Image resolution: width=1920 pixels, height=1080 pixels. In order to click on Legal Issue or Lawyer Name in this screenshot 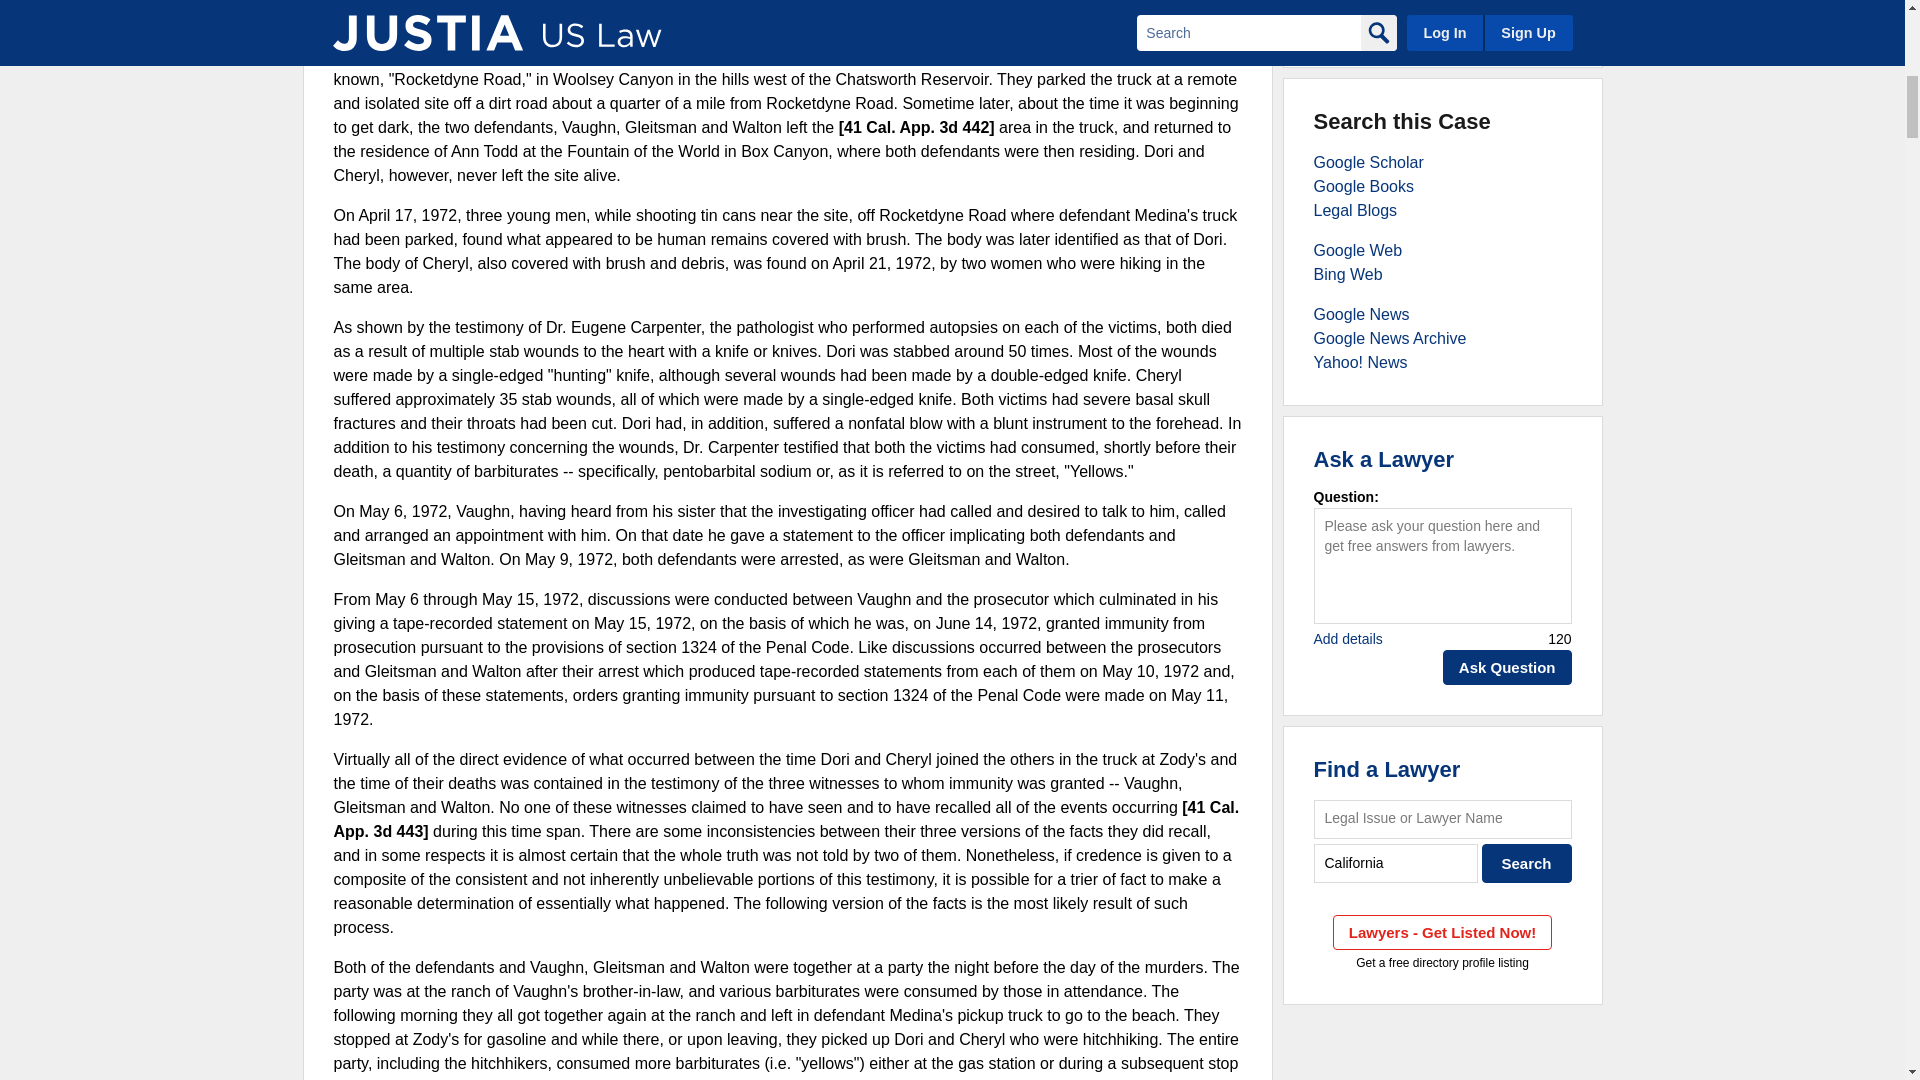, I will do `click(1442, 820)`.